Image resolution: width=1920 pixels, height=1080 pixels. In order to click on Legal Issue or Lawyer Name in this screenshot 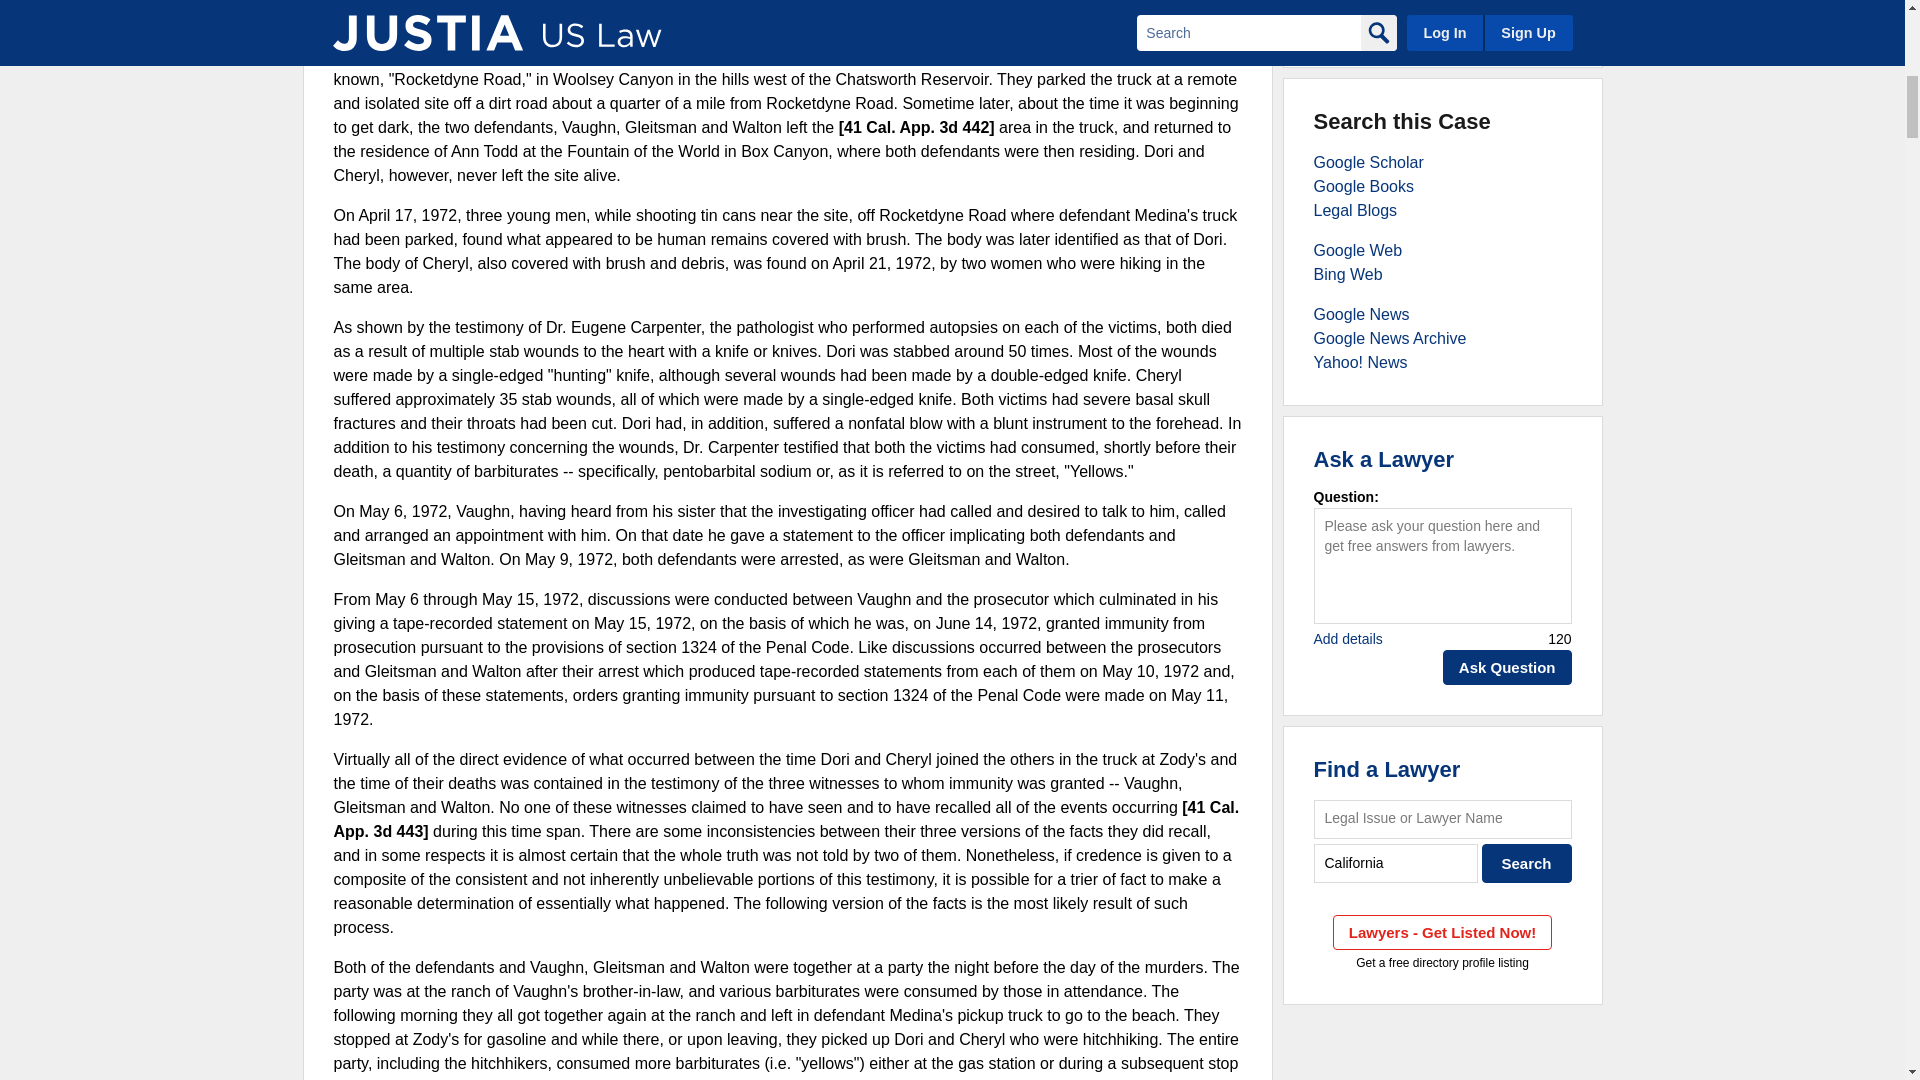, I will do `click(1442, 820)`.